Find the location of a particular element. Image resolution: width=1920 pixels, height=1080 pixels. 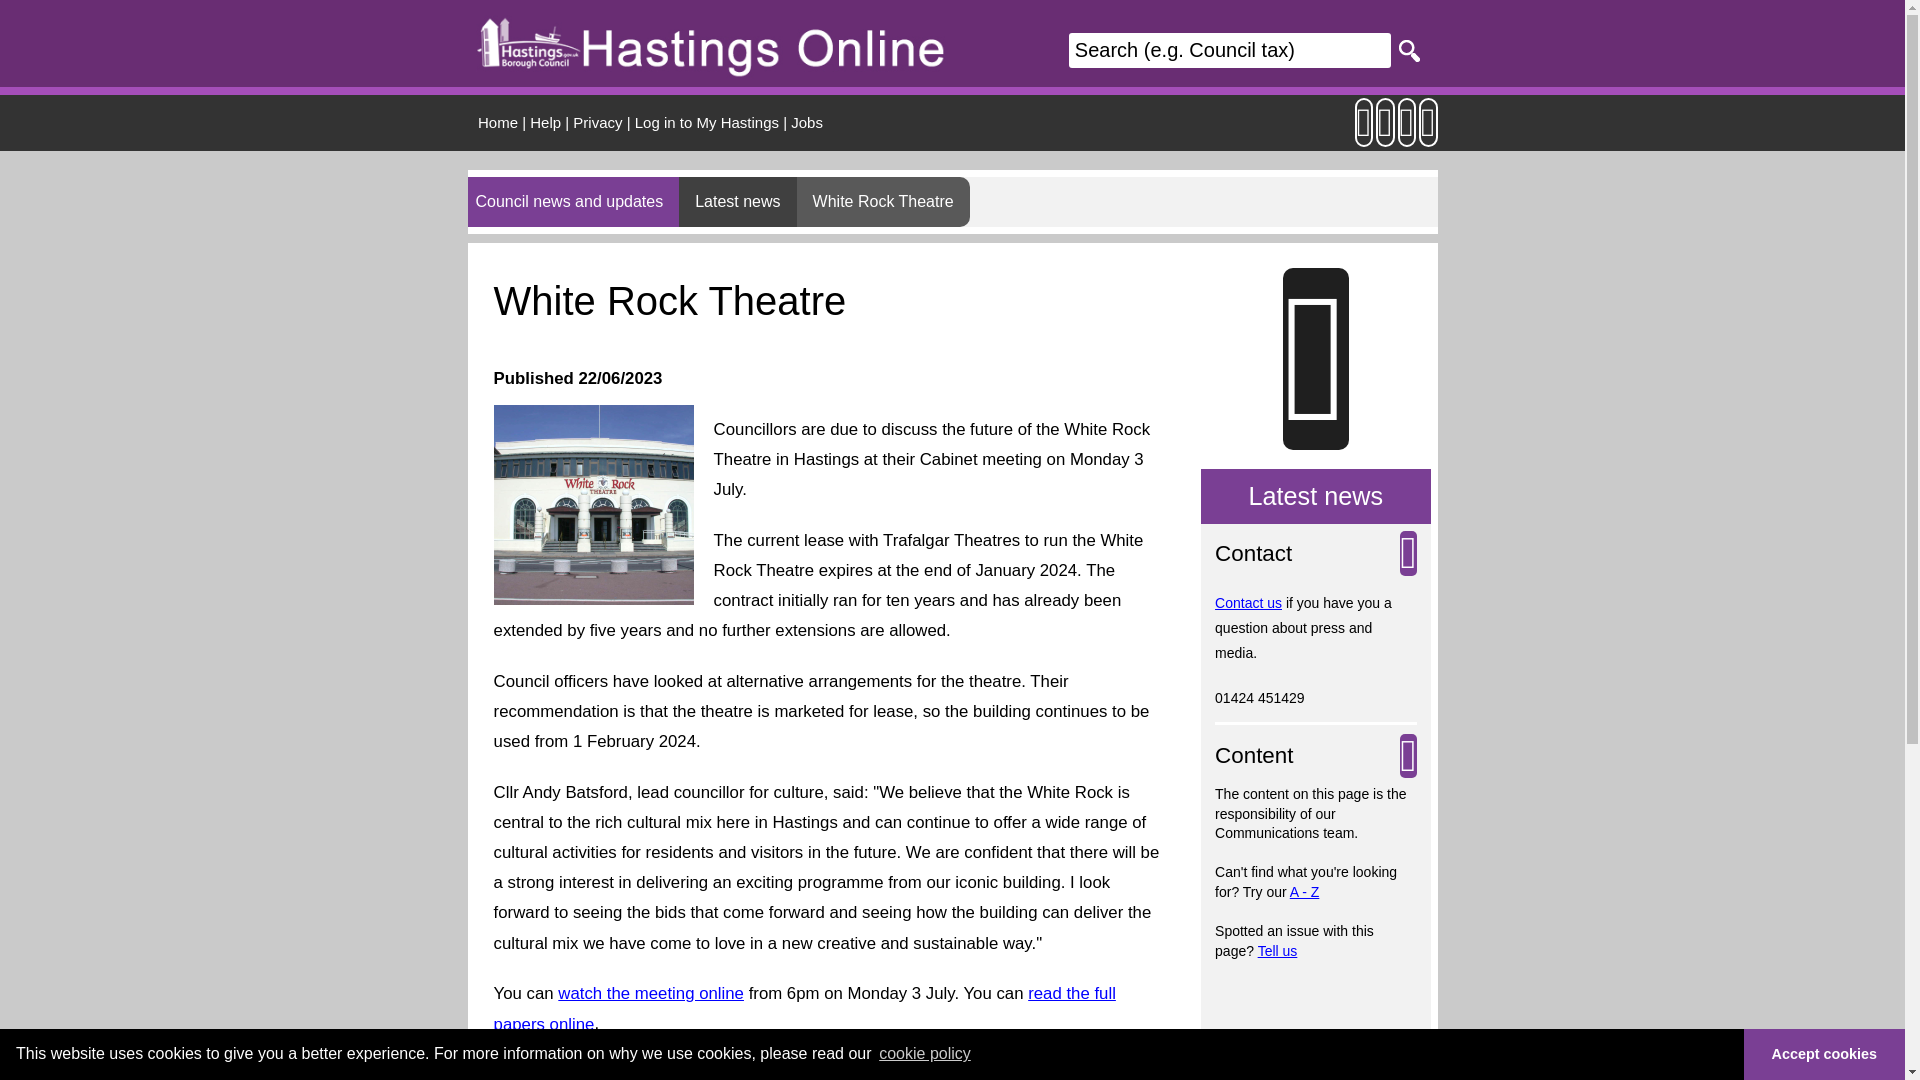

Contact us is located at coordinates (1248, 603).